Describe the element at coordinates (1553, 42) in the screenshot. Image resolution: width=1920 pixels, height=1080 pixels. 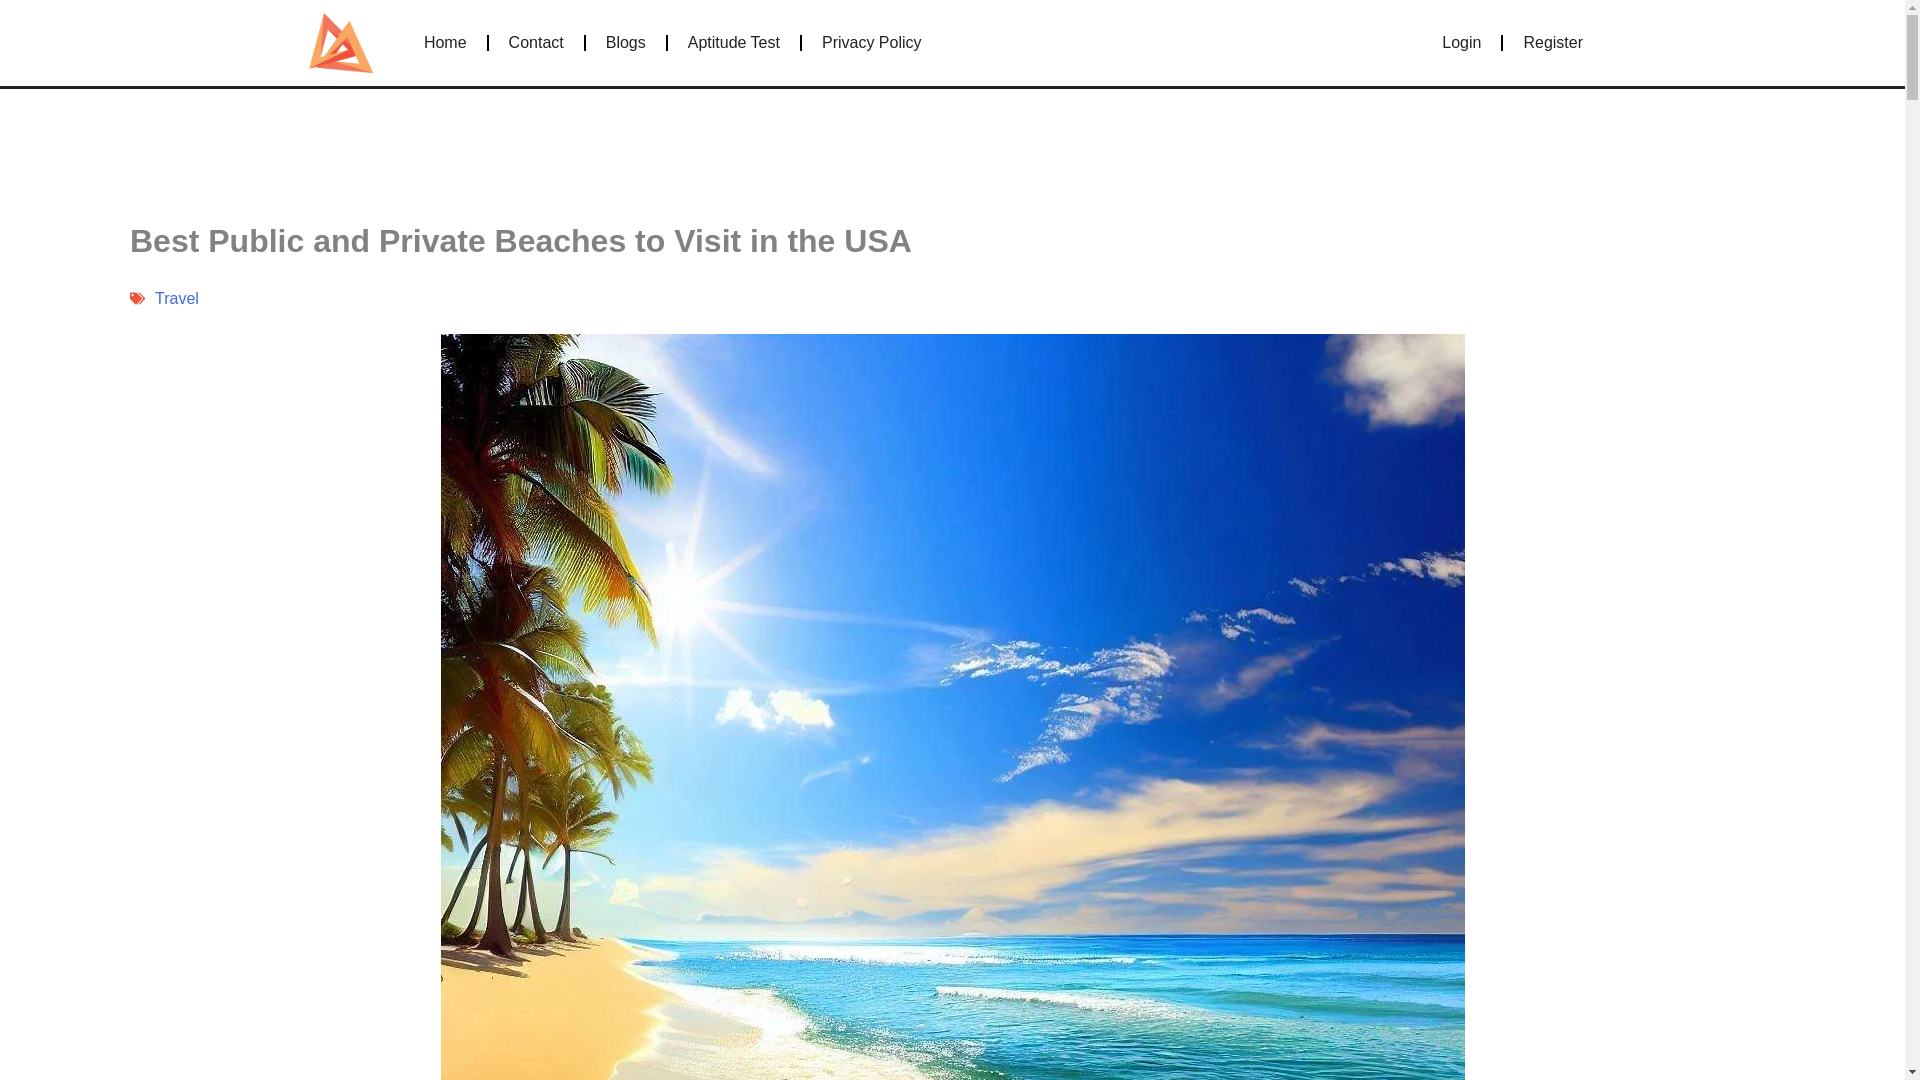
I see `Register` at that location.